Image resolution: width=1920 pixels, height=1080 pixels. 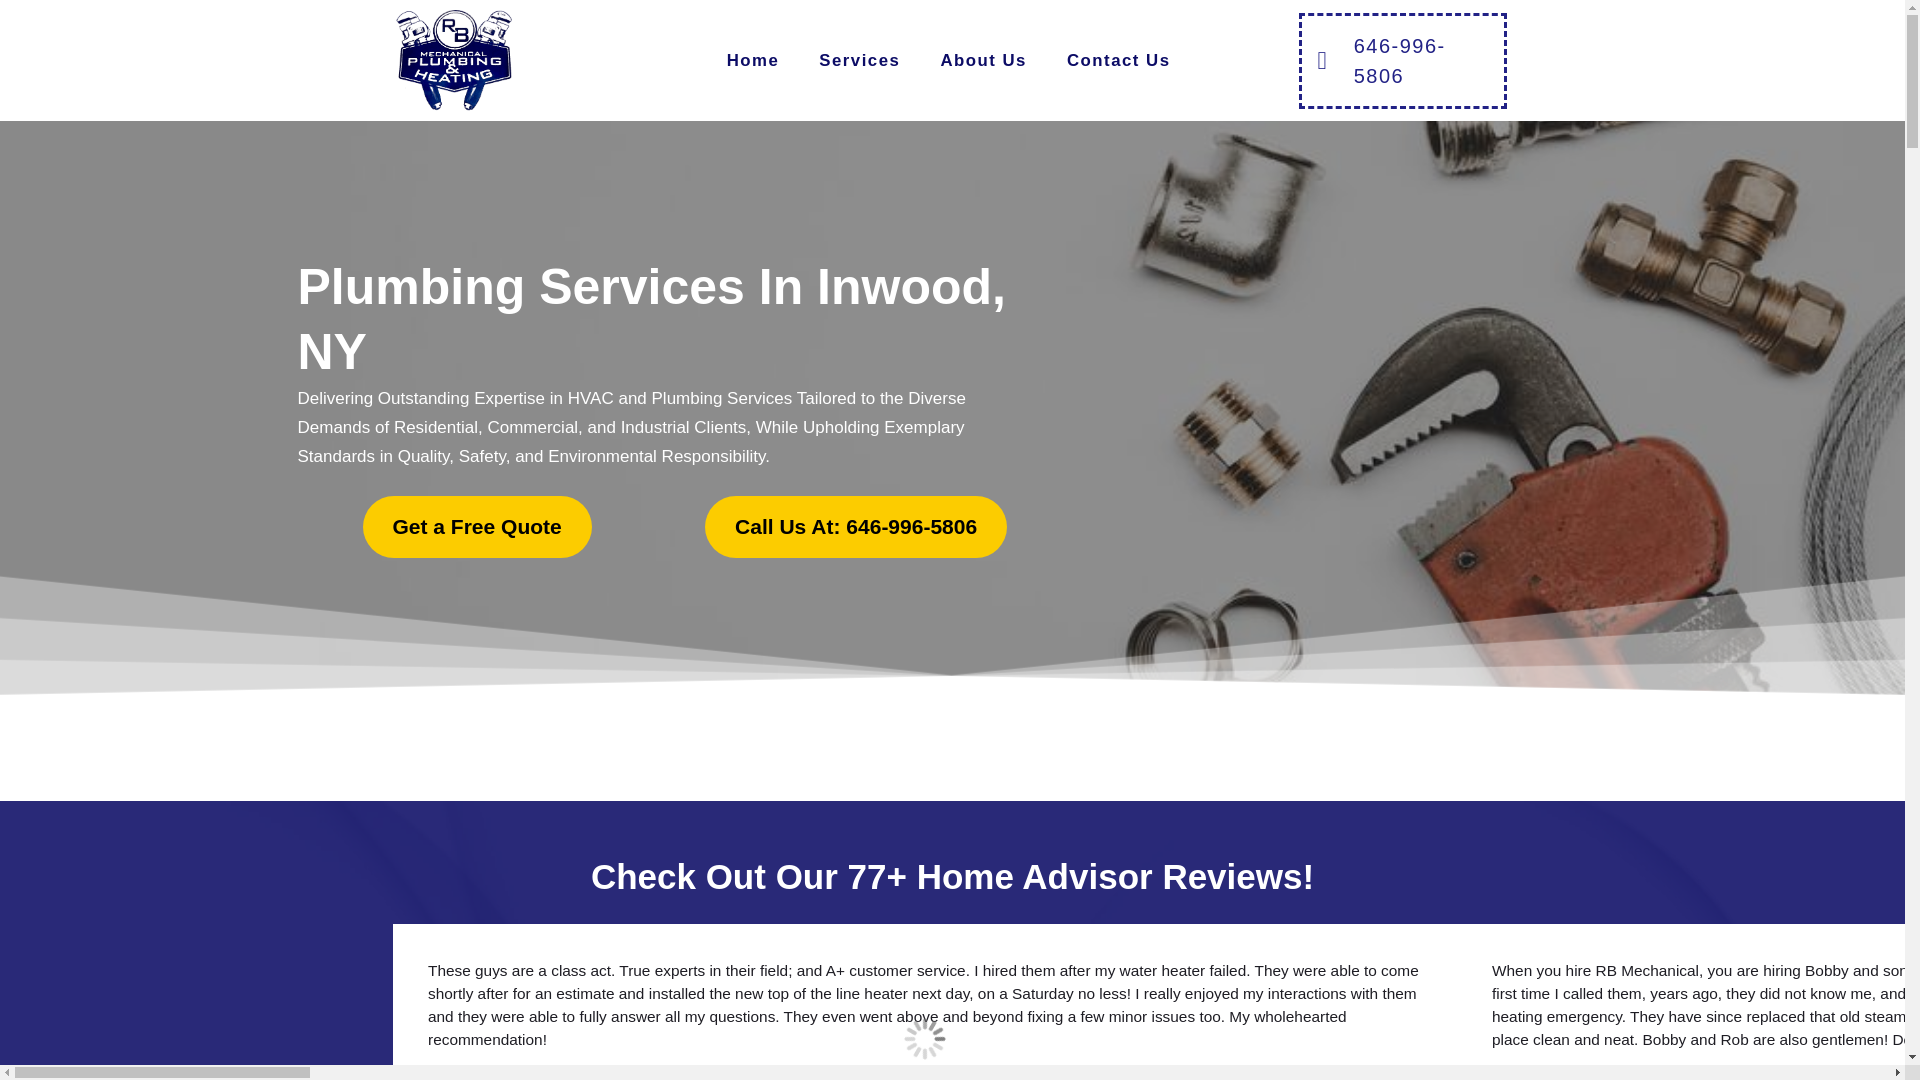 I want to click on Home, so click(x=753, y=60).